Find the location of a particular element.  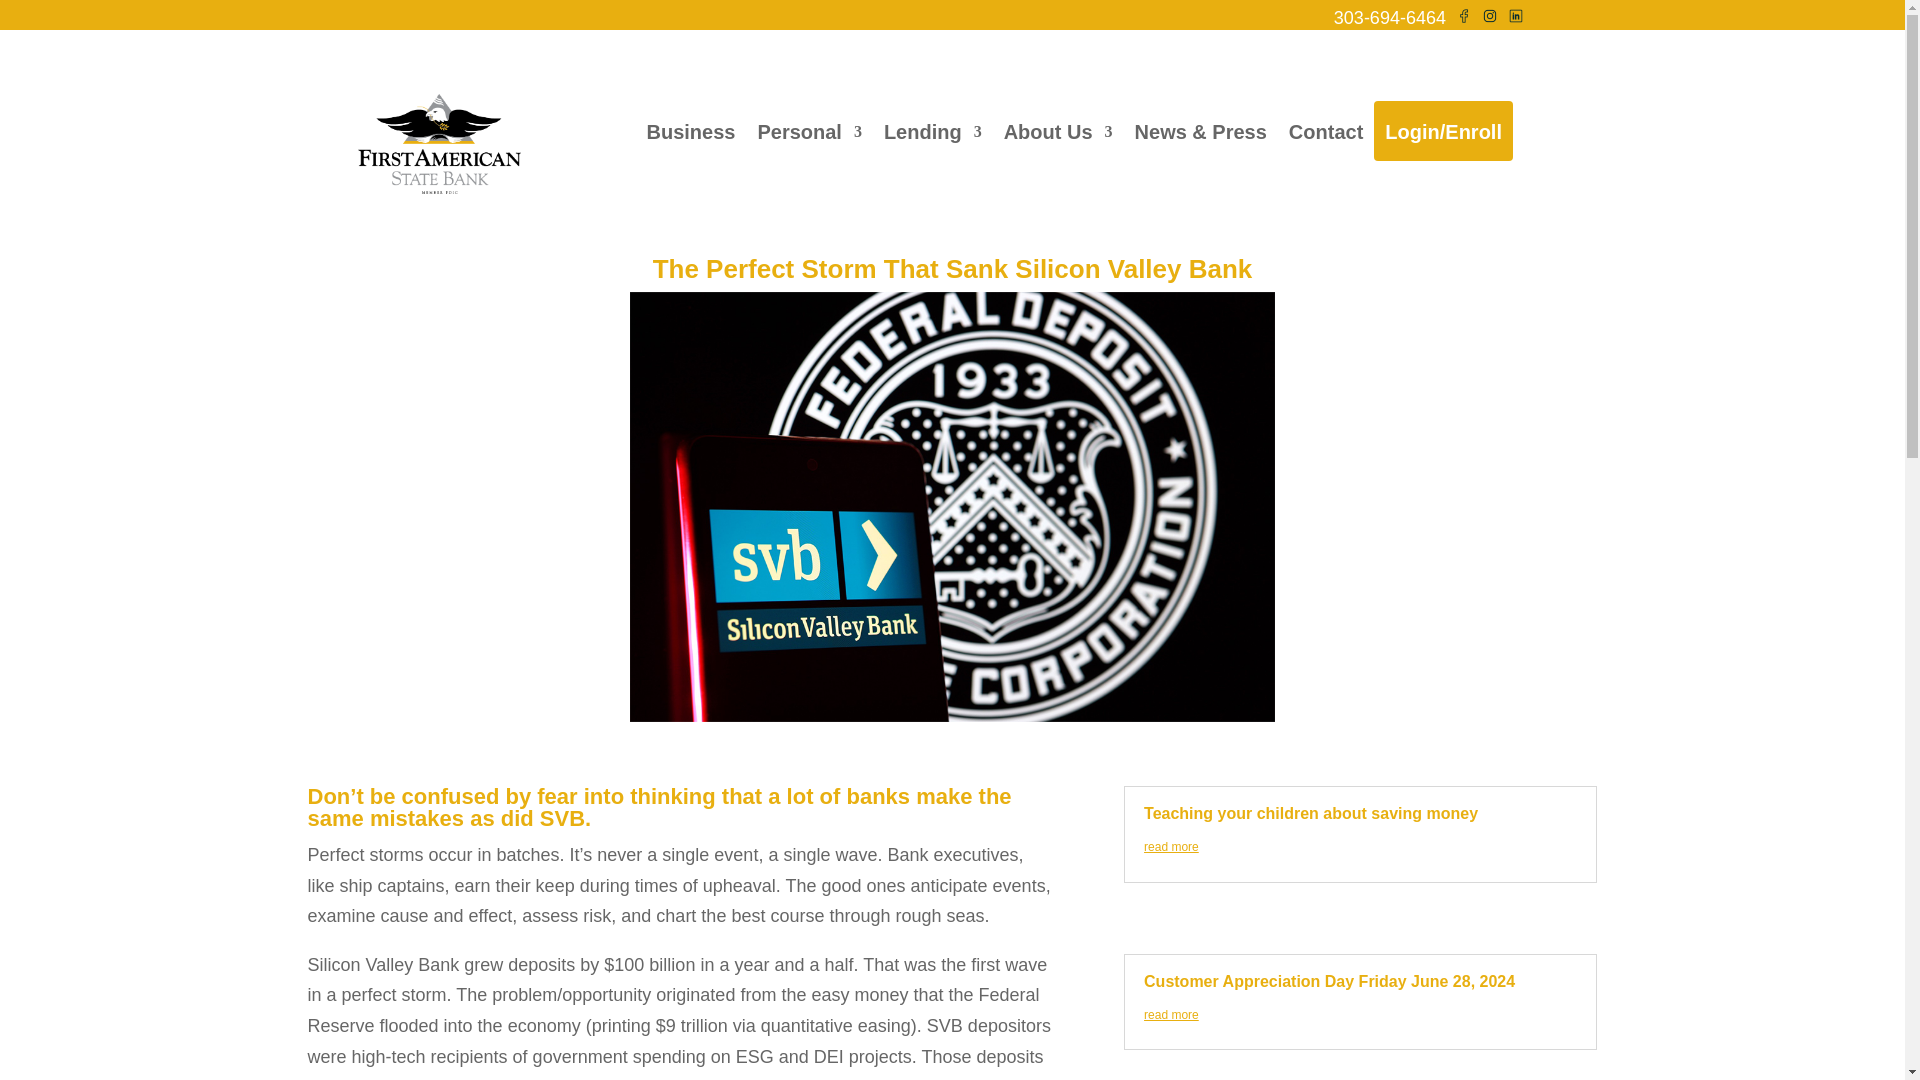

About Us is located at coordinates (1058, 131).